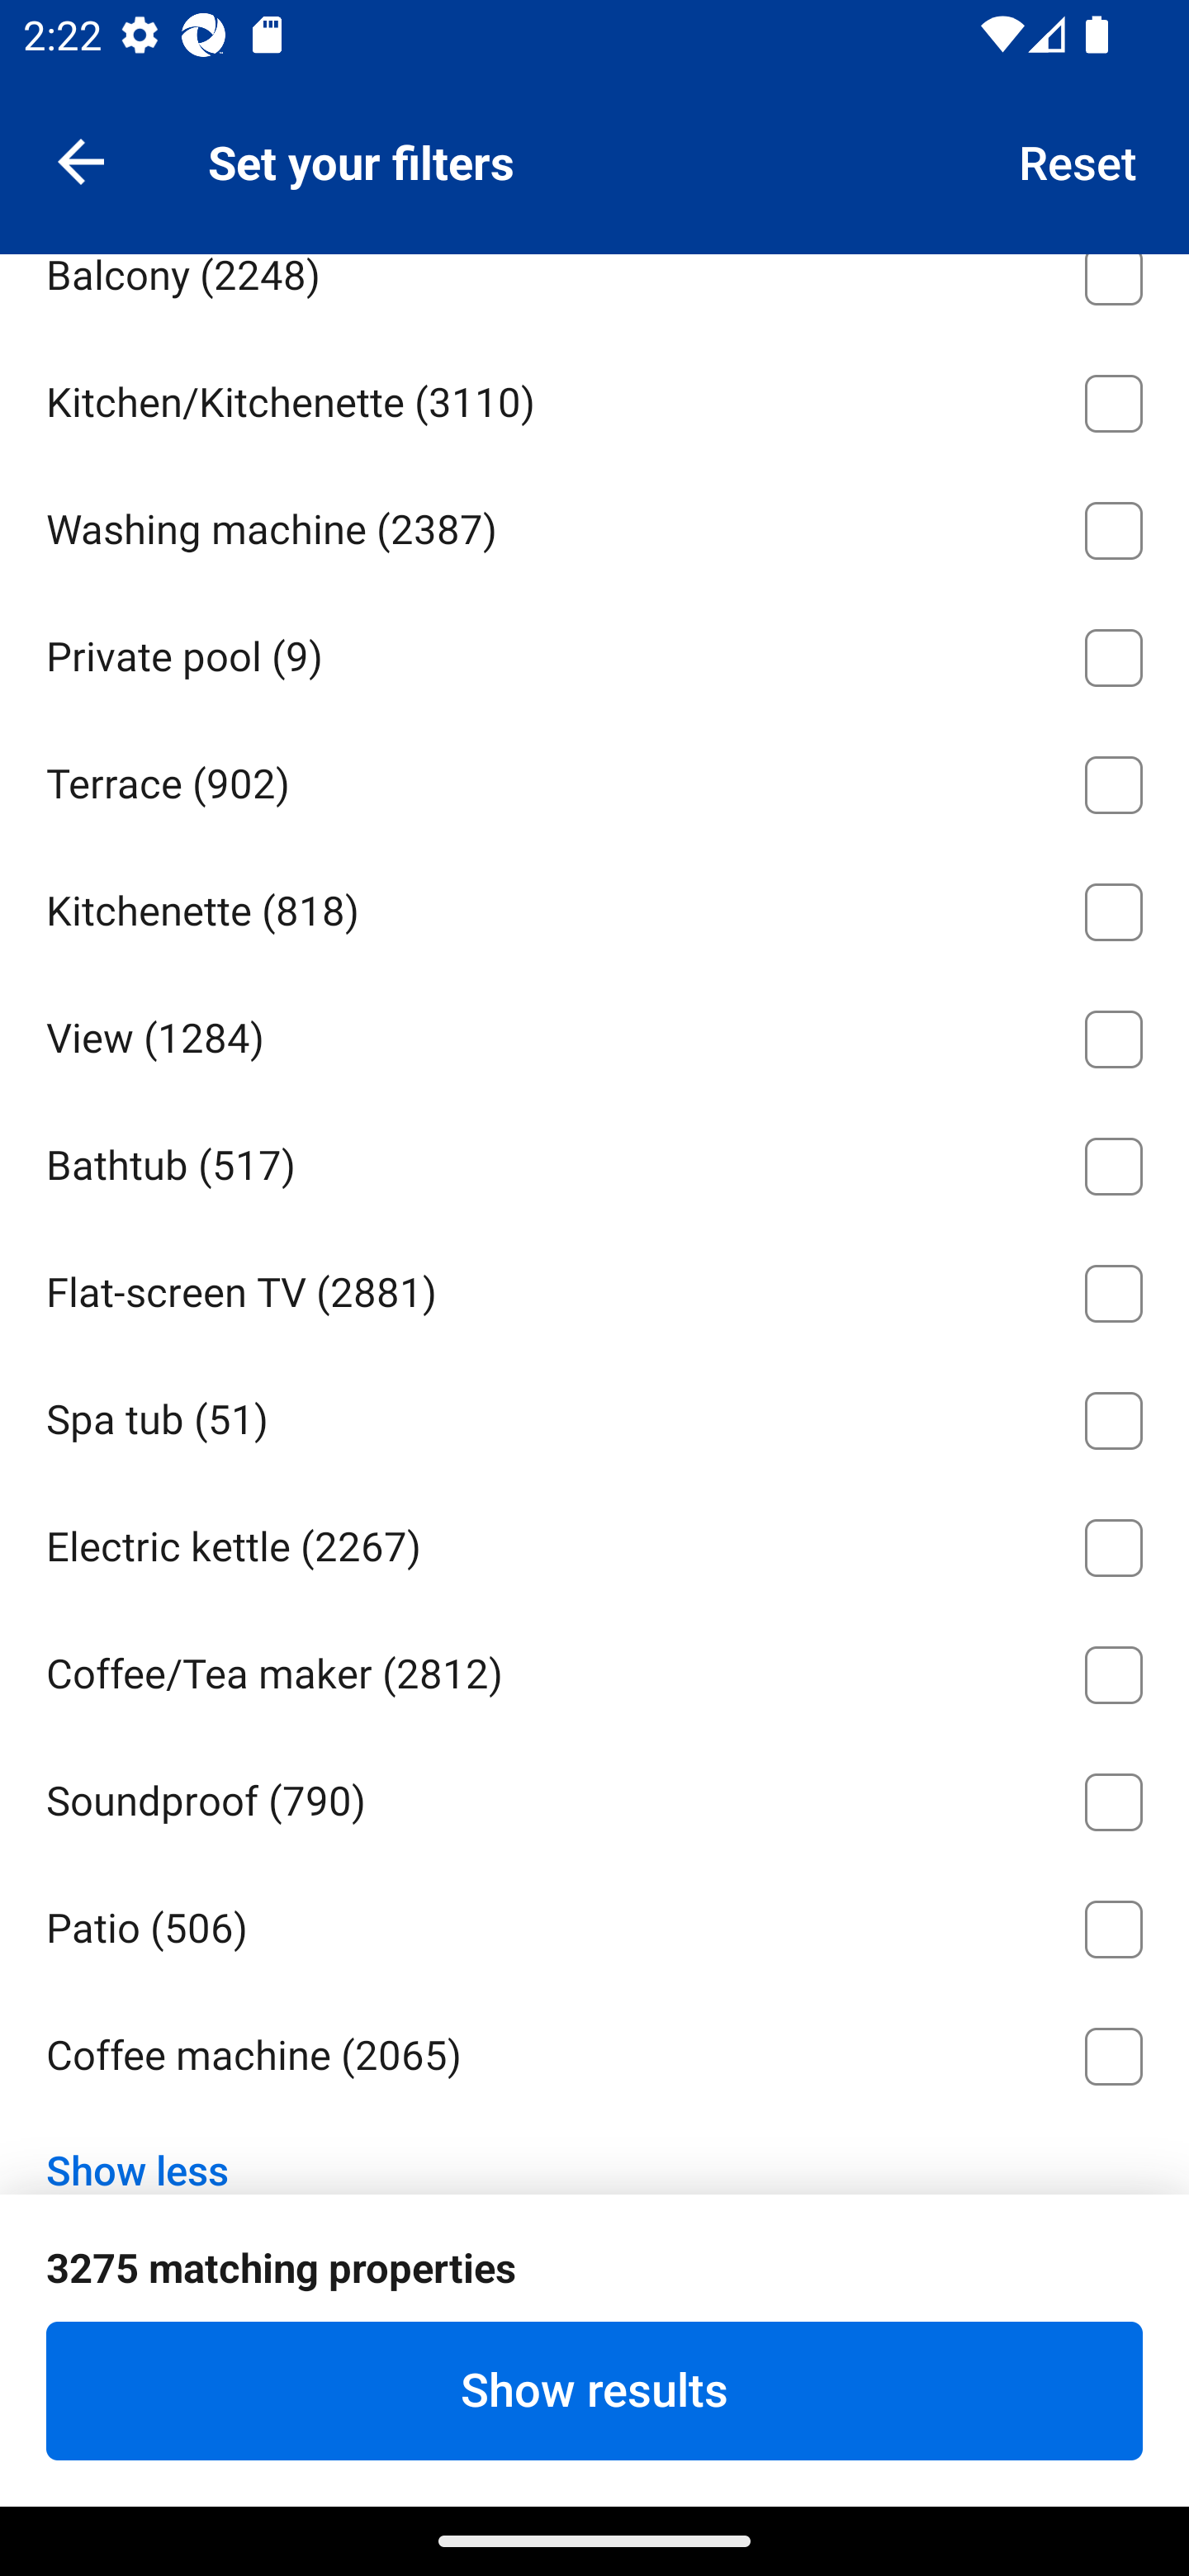  What do you see at coordinates (594, 294) in the screenshot?
I see `Balcony ⁦(2248)` at bounding box center [594, 294].